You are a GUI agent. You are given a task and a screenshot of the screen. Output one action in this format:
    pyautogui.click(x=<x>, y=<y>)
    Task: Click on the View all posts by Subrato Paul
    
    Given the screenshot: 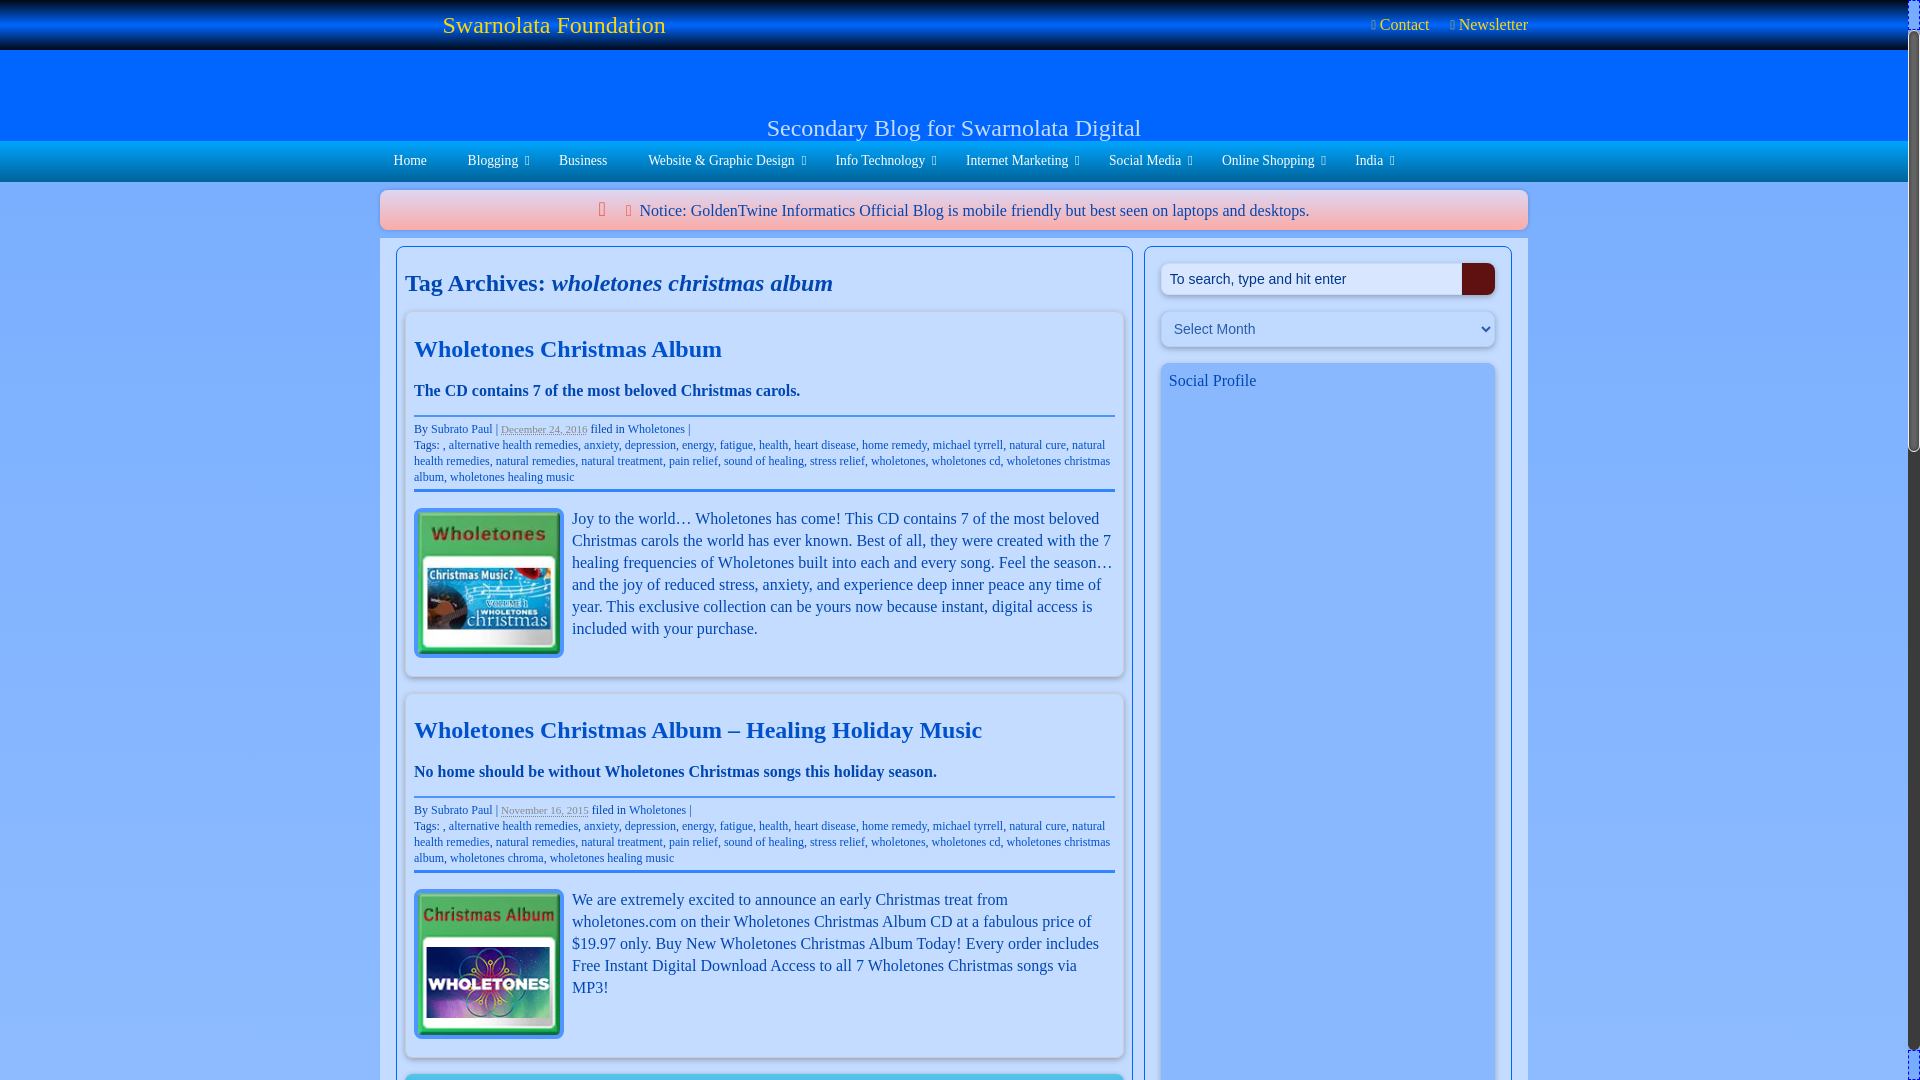 What is the action you would take?
    pyautogui.click(x=462, y=429)
    